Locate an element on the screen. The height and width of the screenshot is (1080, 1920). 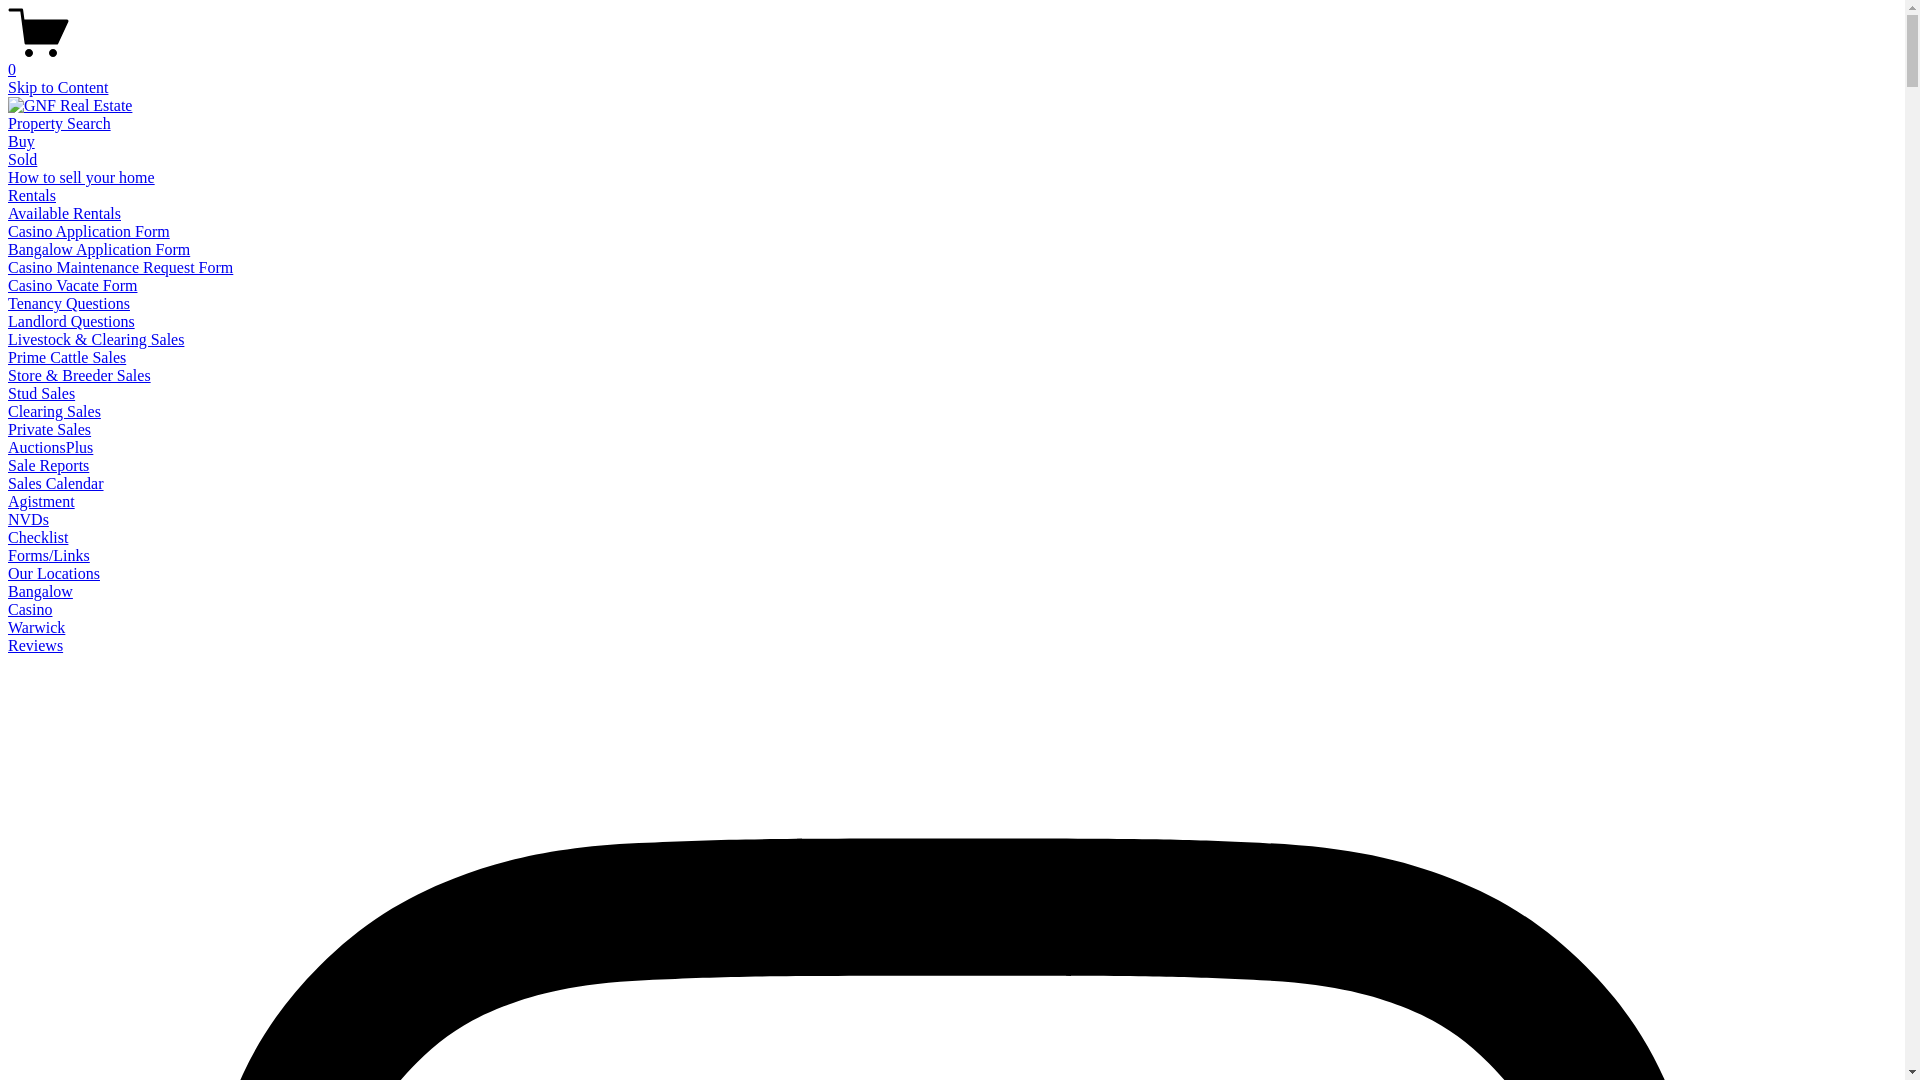
Our Locations is located at coordinates (54, 574).